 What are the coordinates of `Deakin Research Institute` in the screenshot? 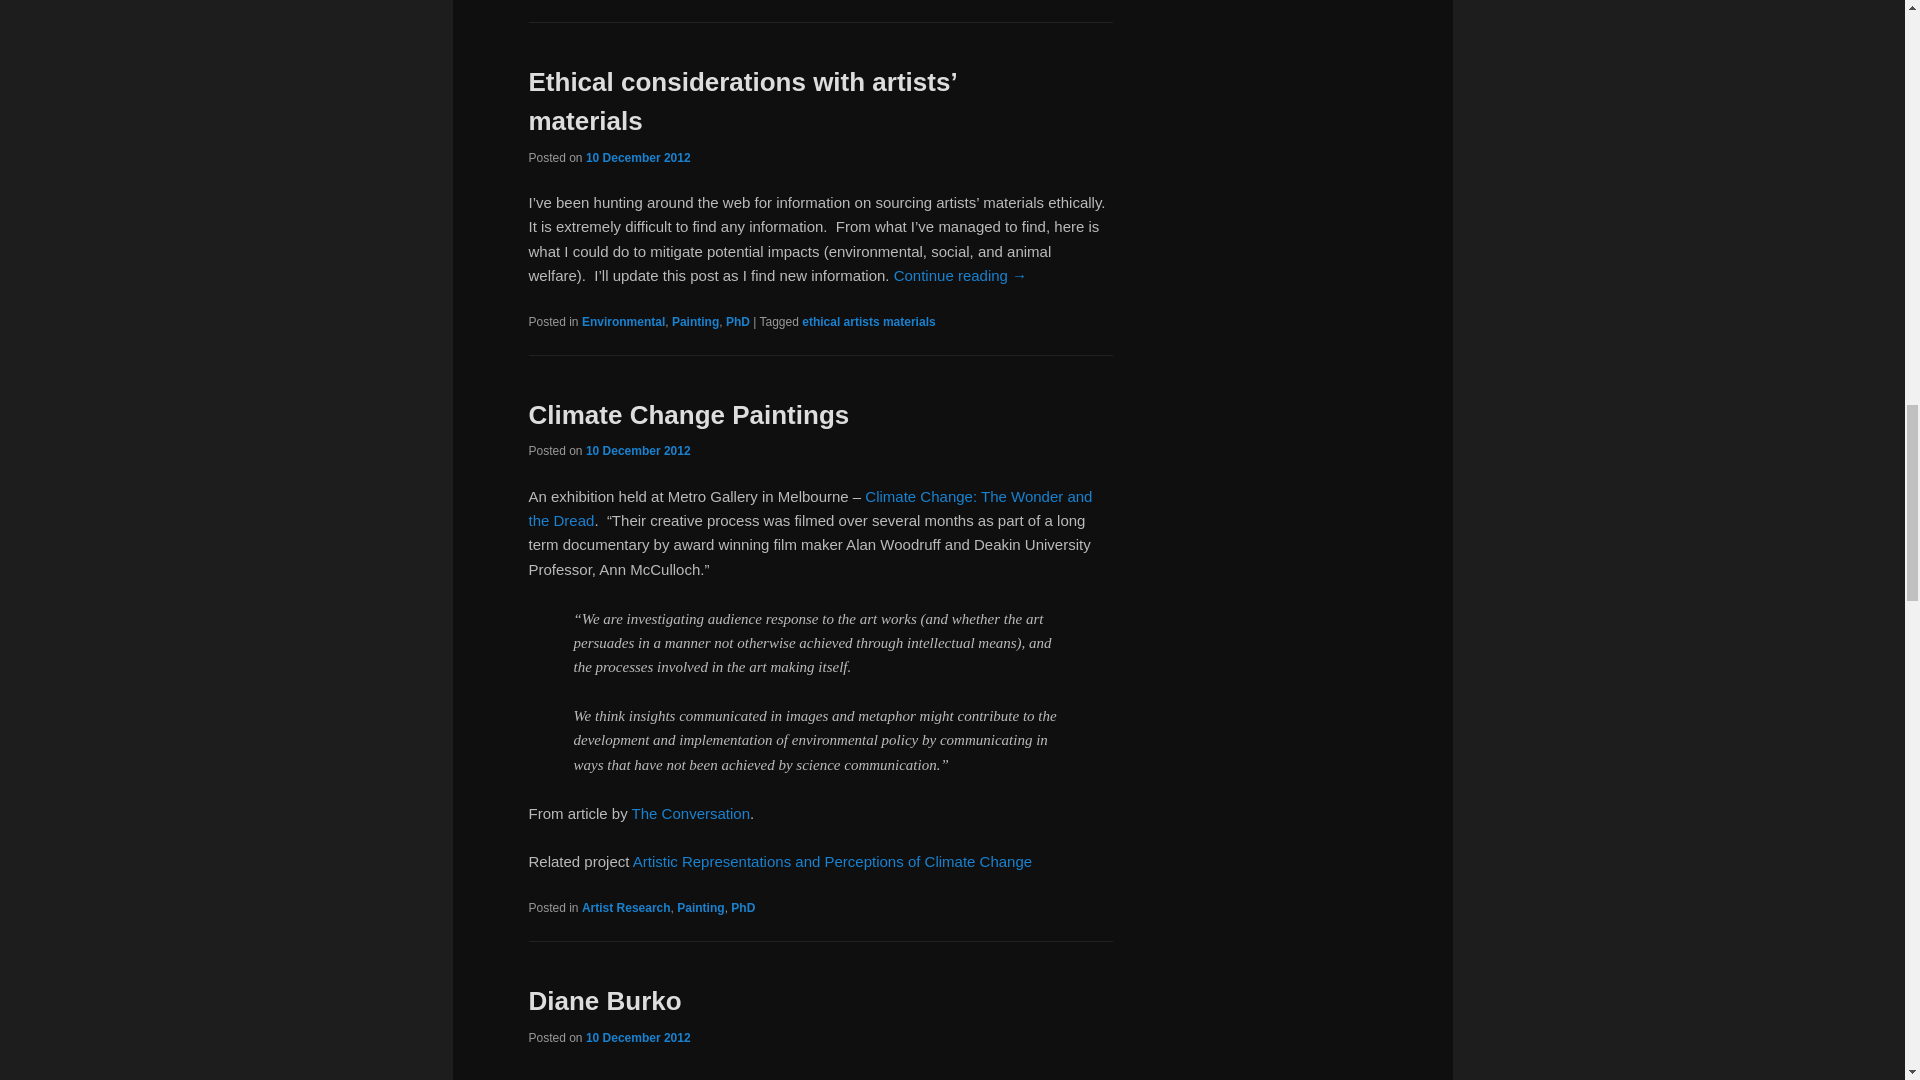 It's located at (832, 862).